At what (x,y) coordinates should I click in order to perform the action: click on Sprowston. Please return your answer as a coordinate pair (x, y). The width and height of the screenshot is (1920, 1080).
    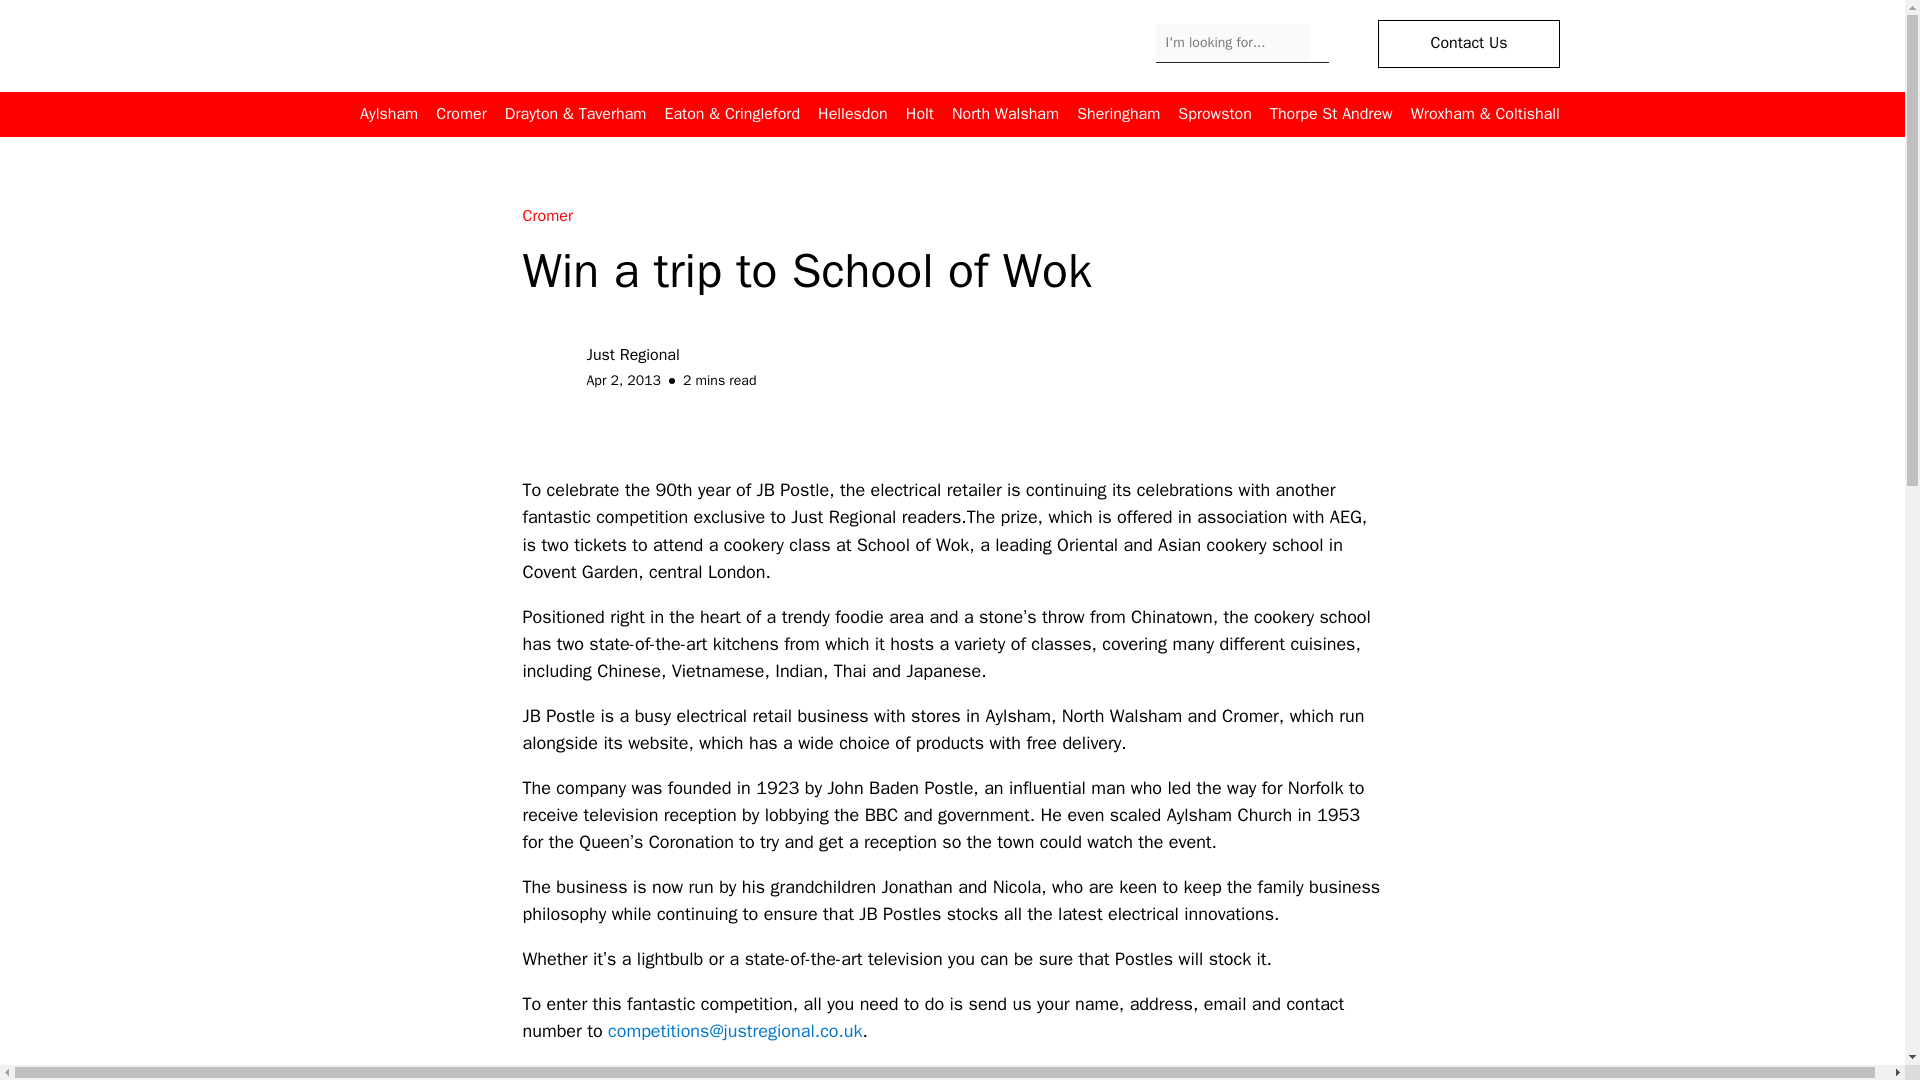
    Looking at the image, I should click on (1214, 114).